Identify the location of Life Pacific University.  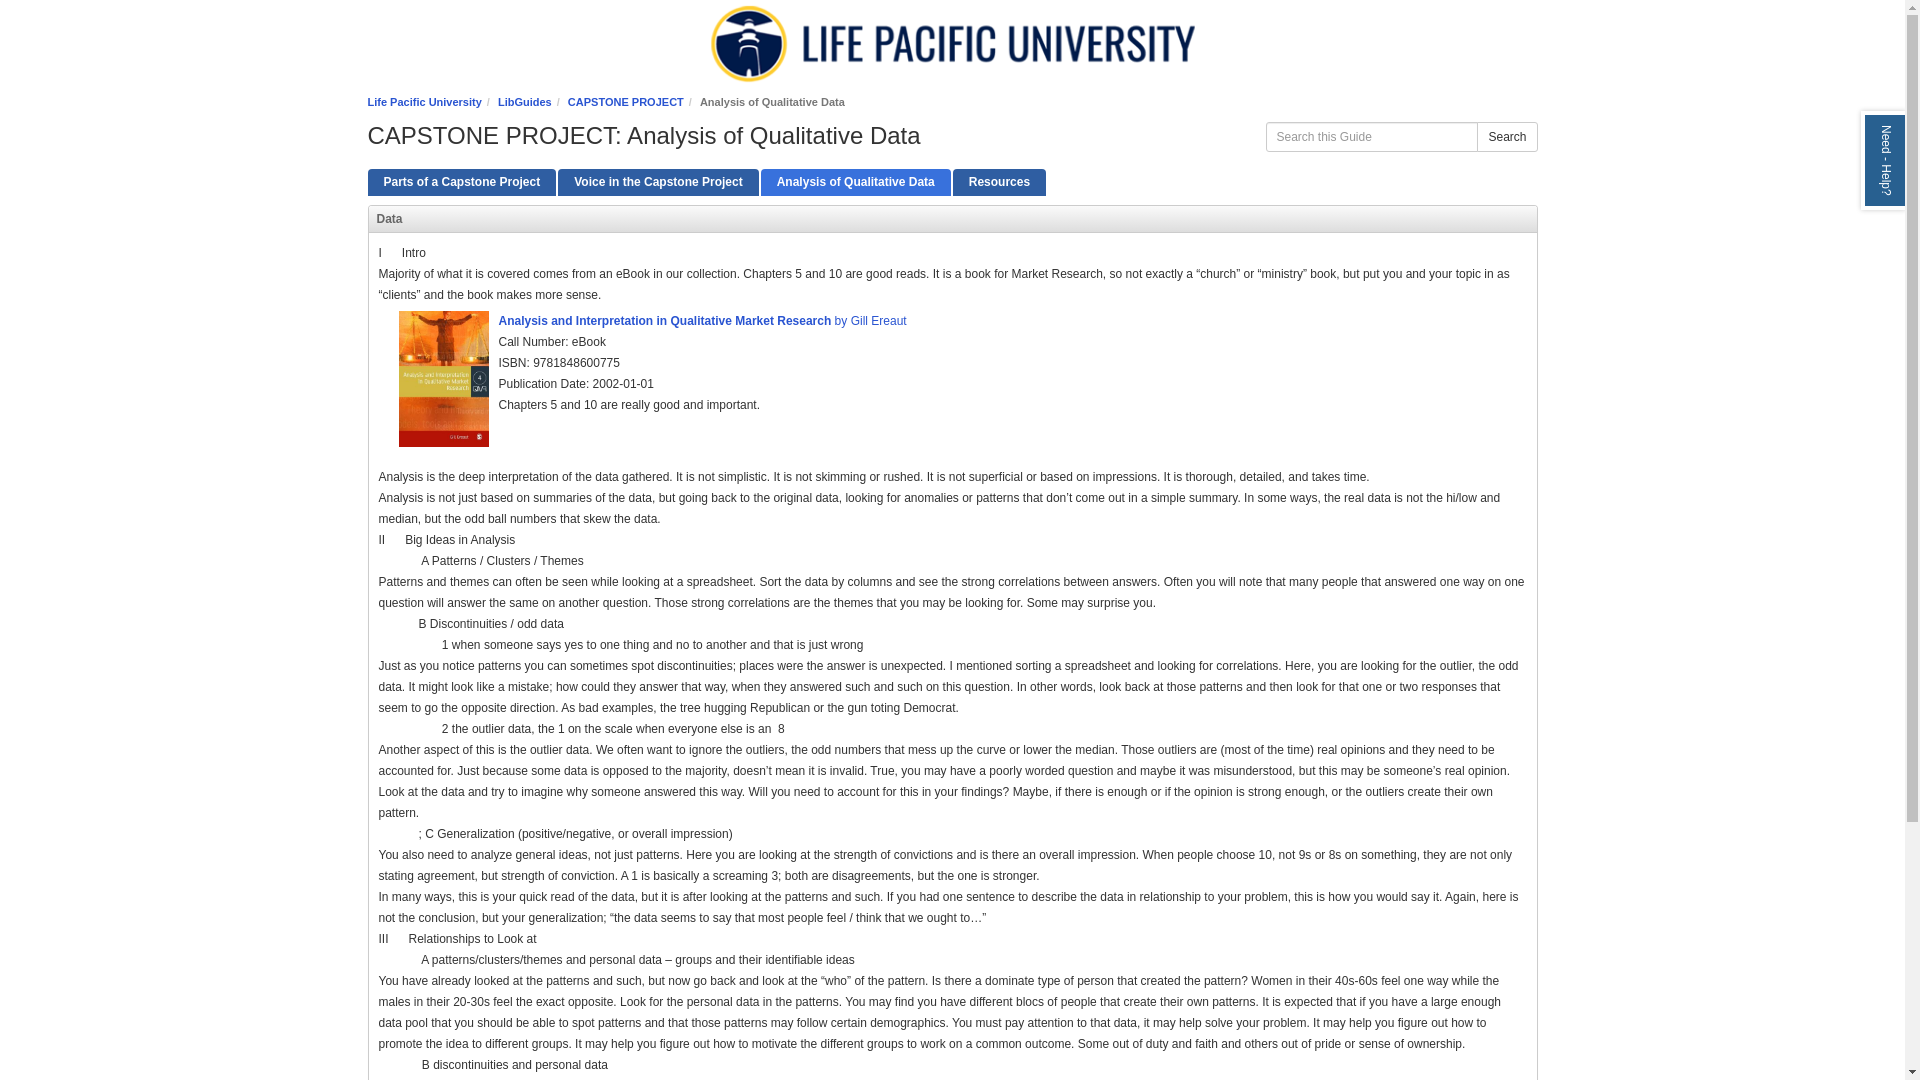
(424, 102).